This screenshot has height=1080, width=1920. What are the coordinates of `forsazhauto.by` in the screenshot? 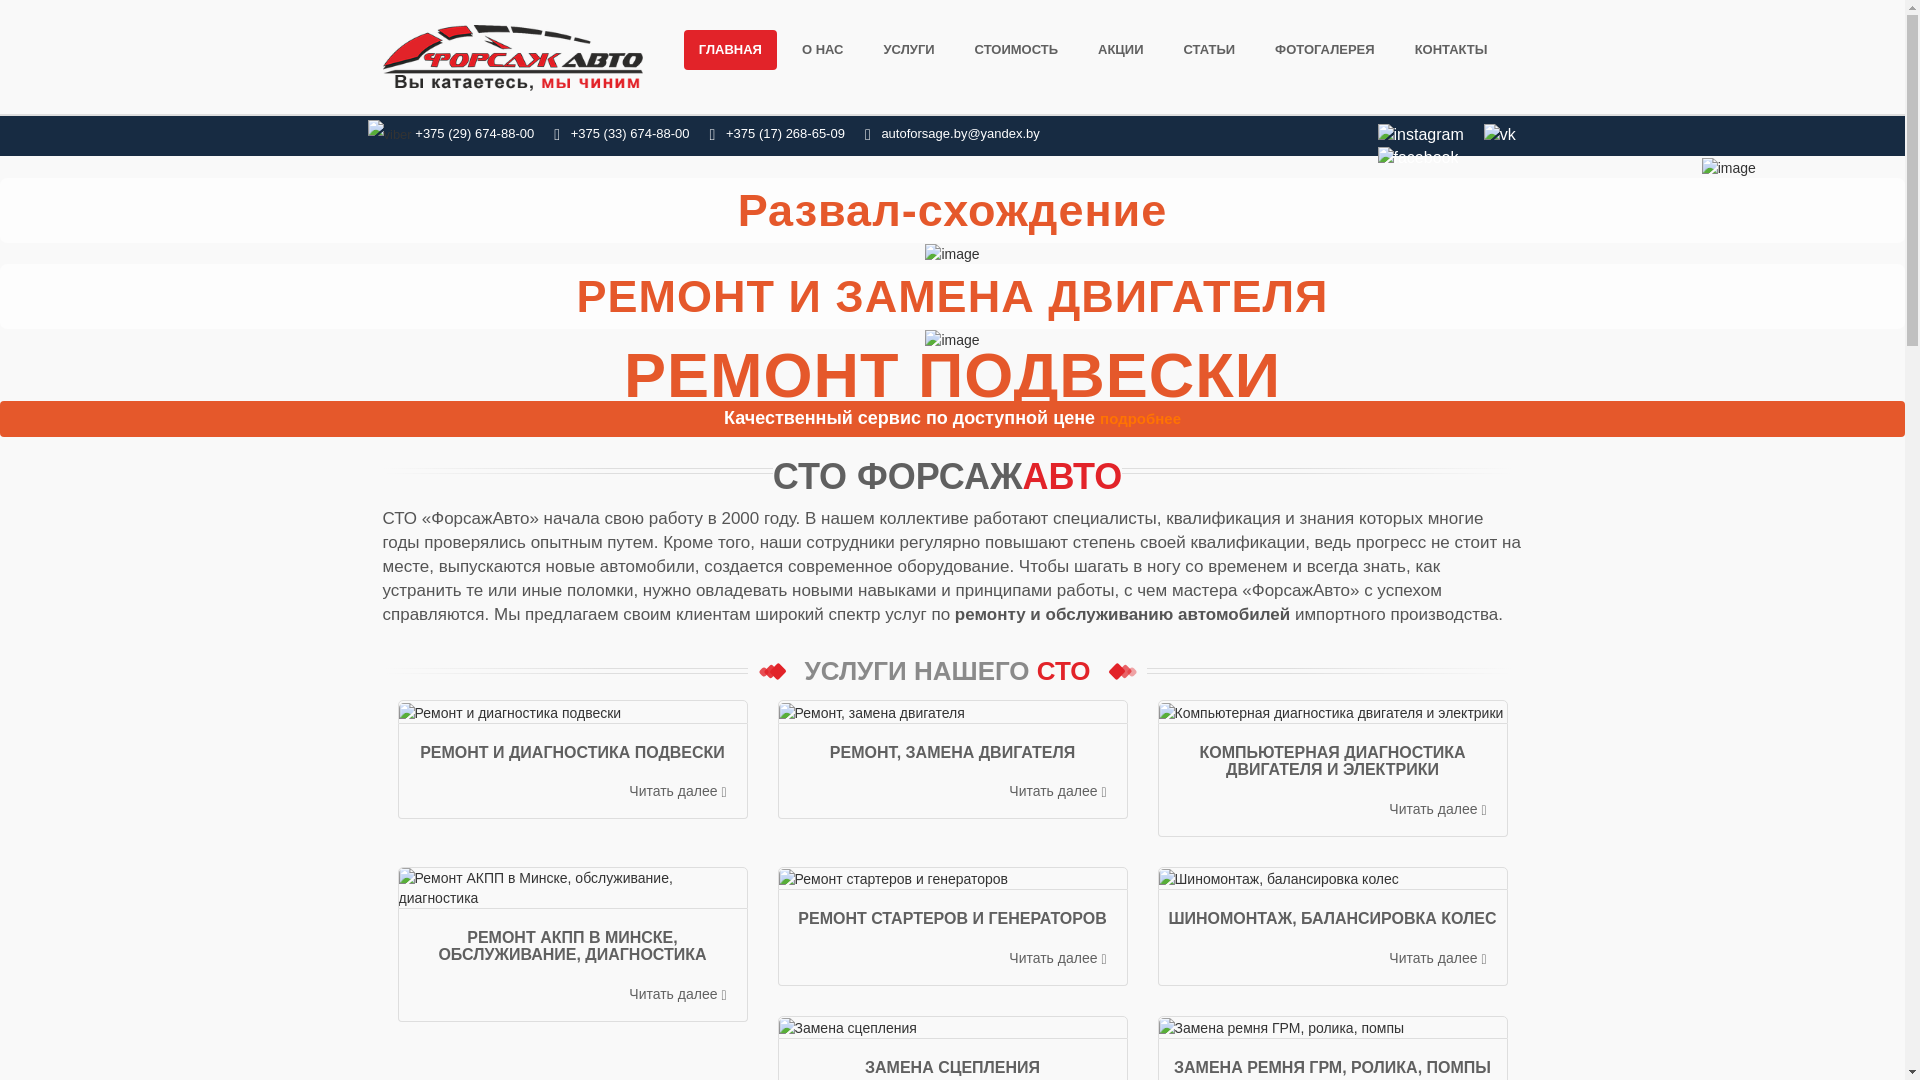 It's located at (512, 58).